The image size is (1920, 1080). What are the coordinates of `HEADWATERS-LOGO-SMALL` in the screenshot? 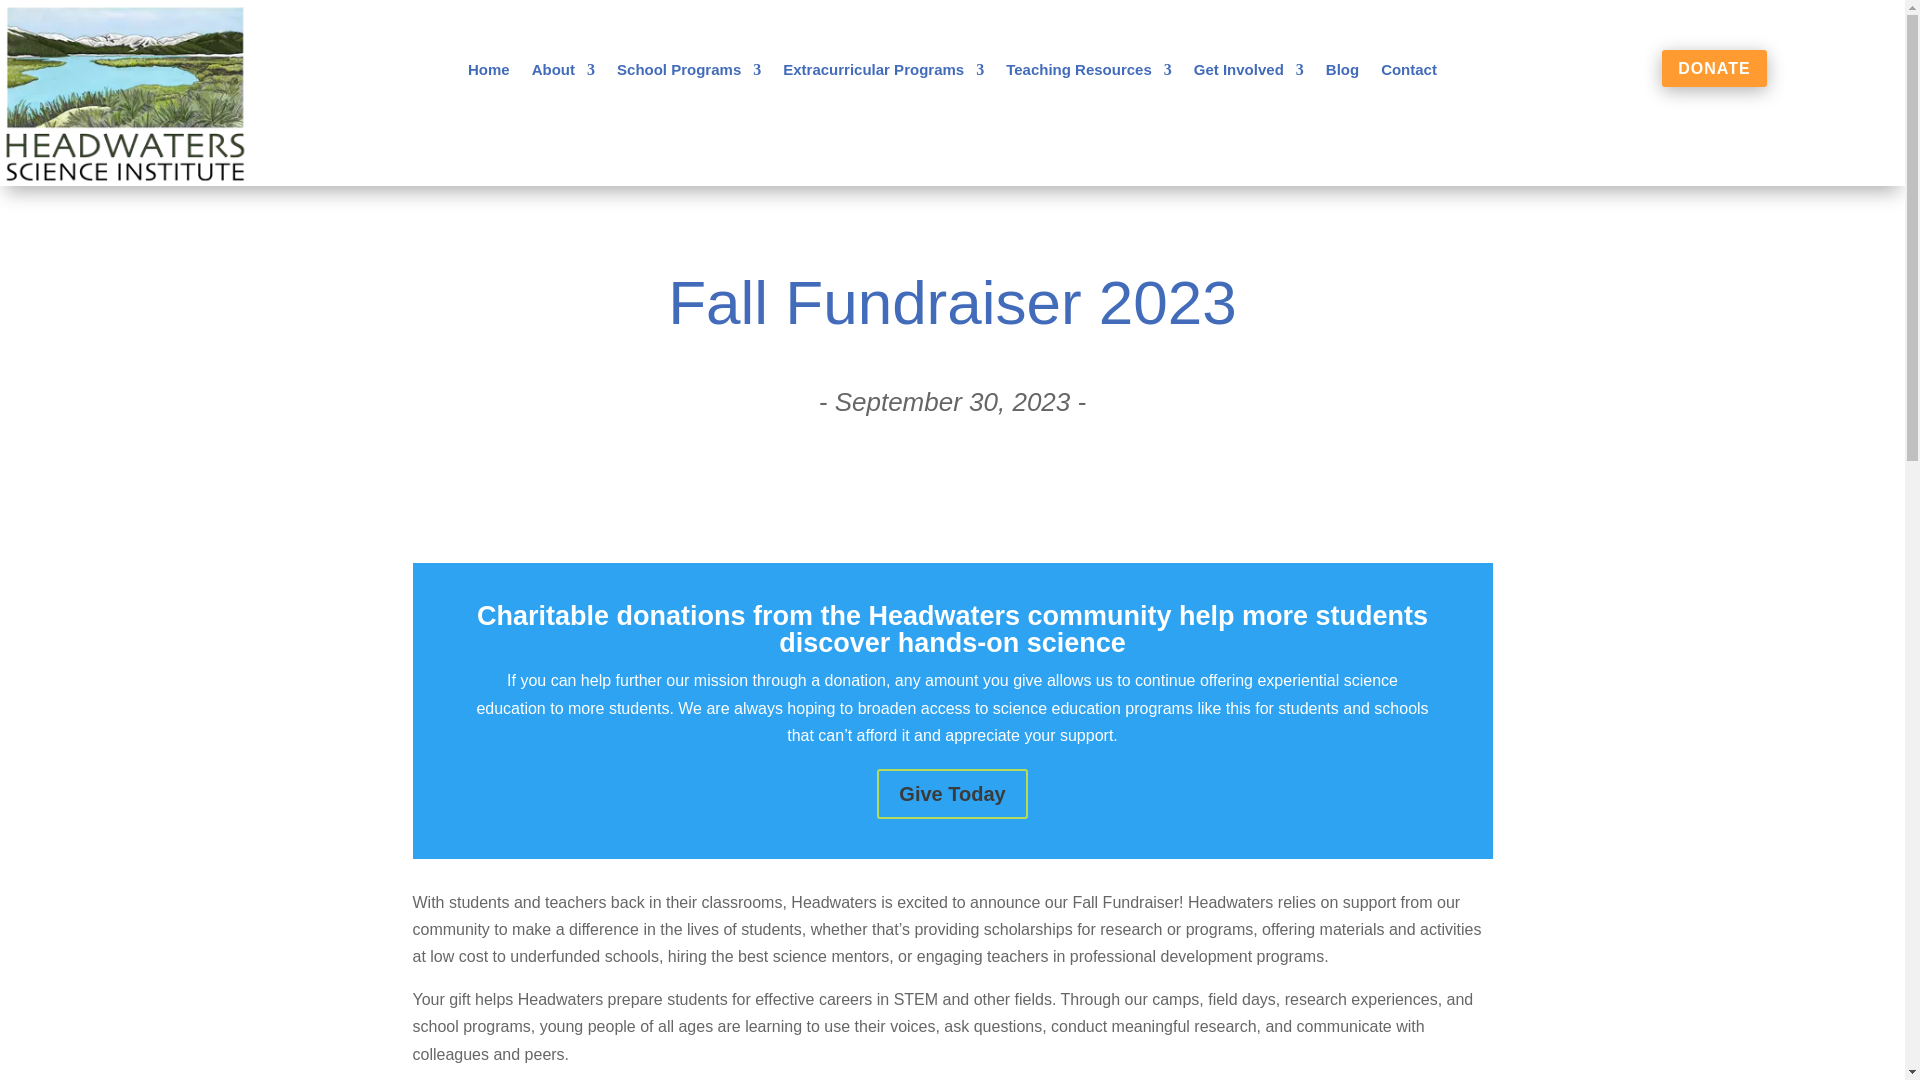 It's located at (124, 92).